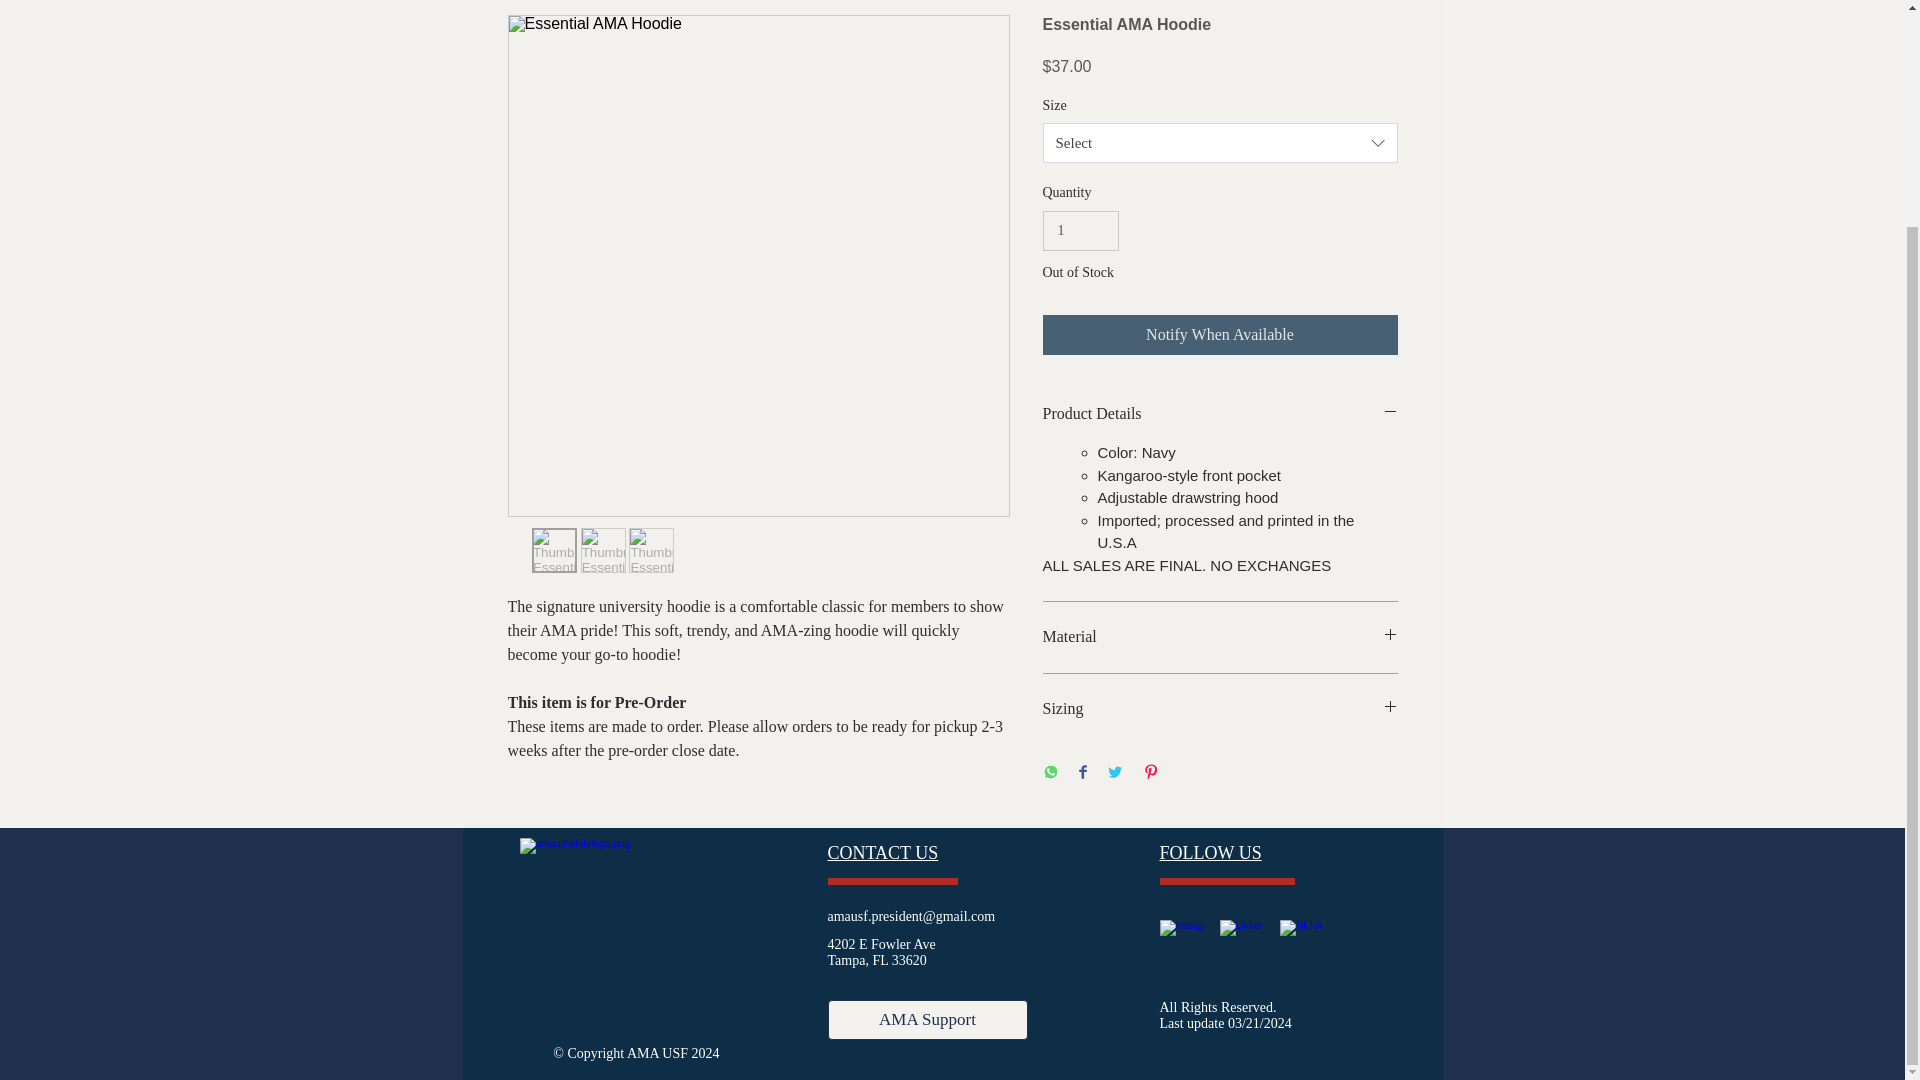 The height and width of the screenshot is (1080, 1920). I want to click on CONTACT US, so click(882, 852).